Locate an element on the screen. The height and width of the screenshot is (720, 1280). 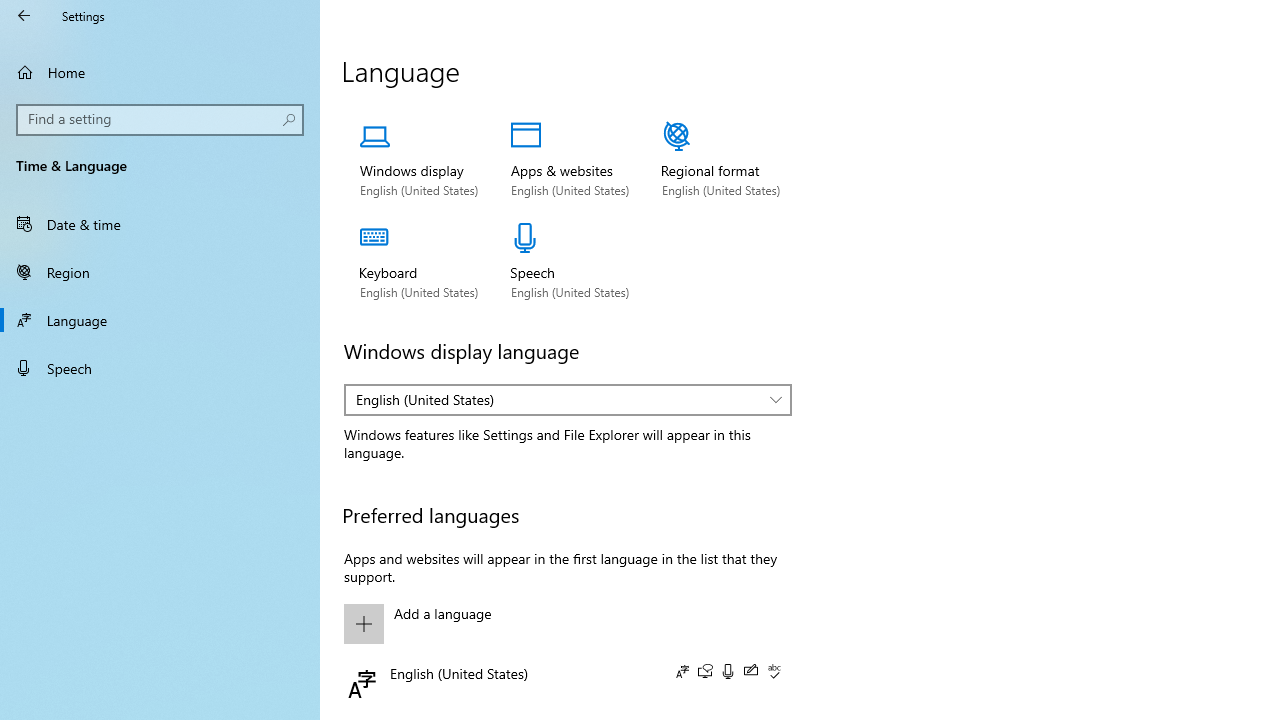
English (United States) is located at coordinates (558, 399).